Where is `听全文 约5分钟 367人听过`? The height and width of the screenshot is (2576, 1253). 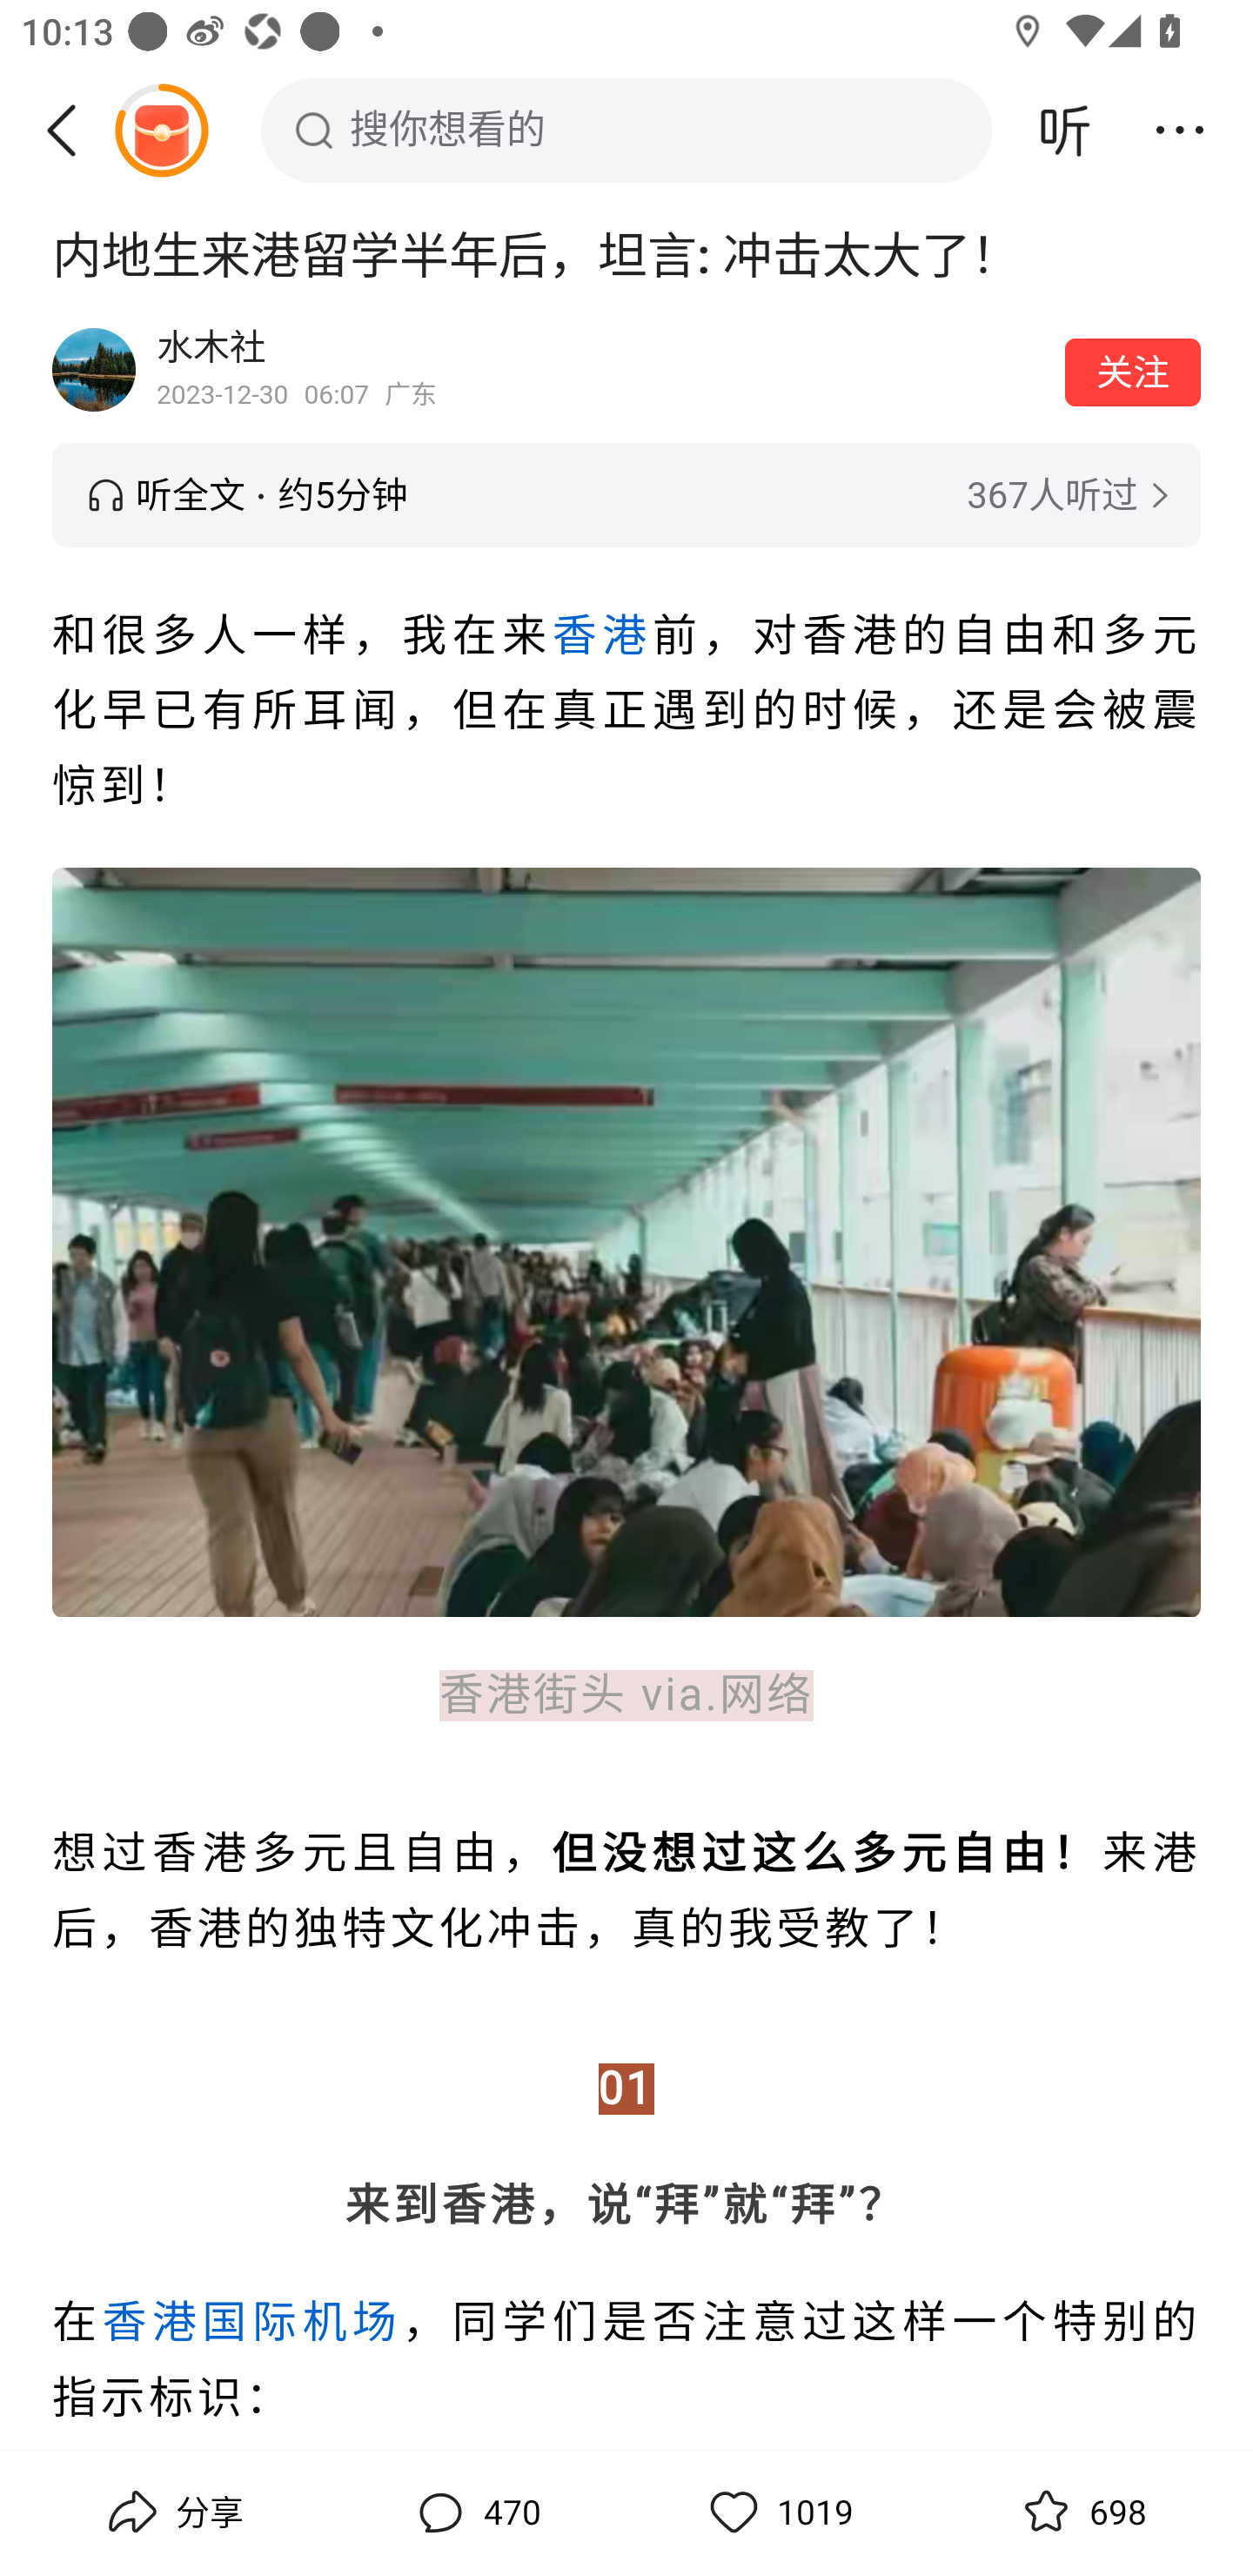 听全文 约5分钟 367人听过 is located at coordinates (626, 494).